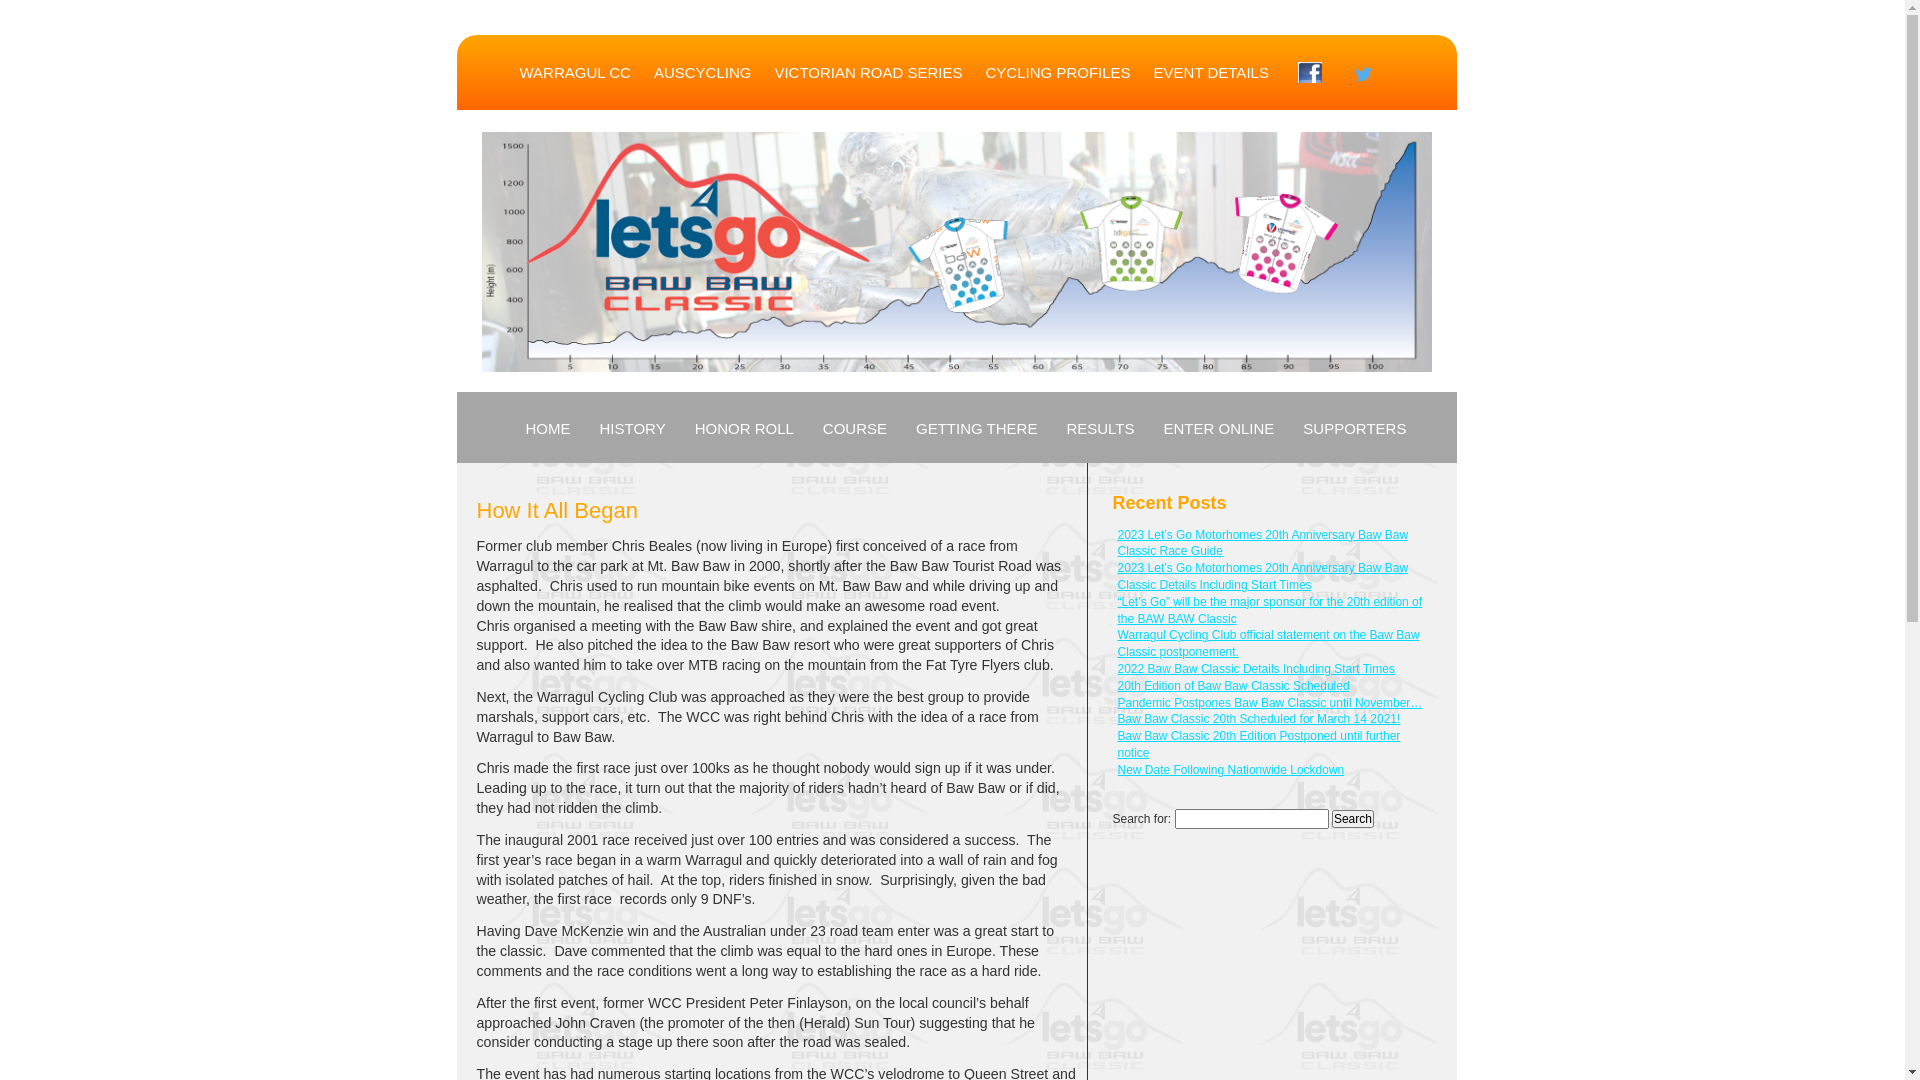 This screenshot has width=1920, height=1080. Describe the element at coordinates (1310, 72) in the screenshot. I see `FACEBOOK` at that location.